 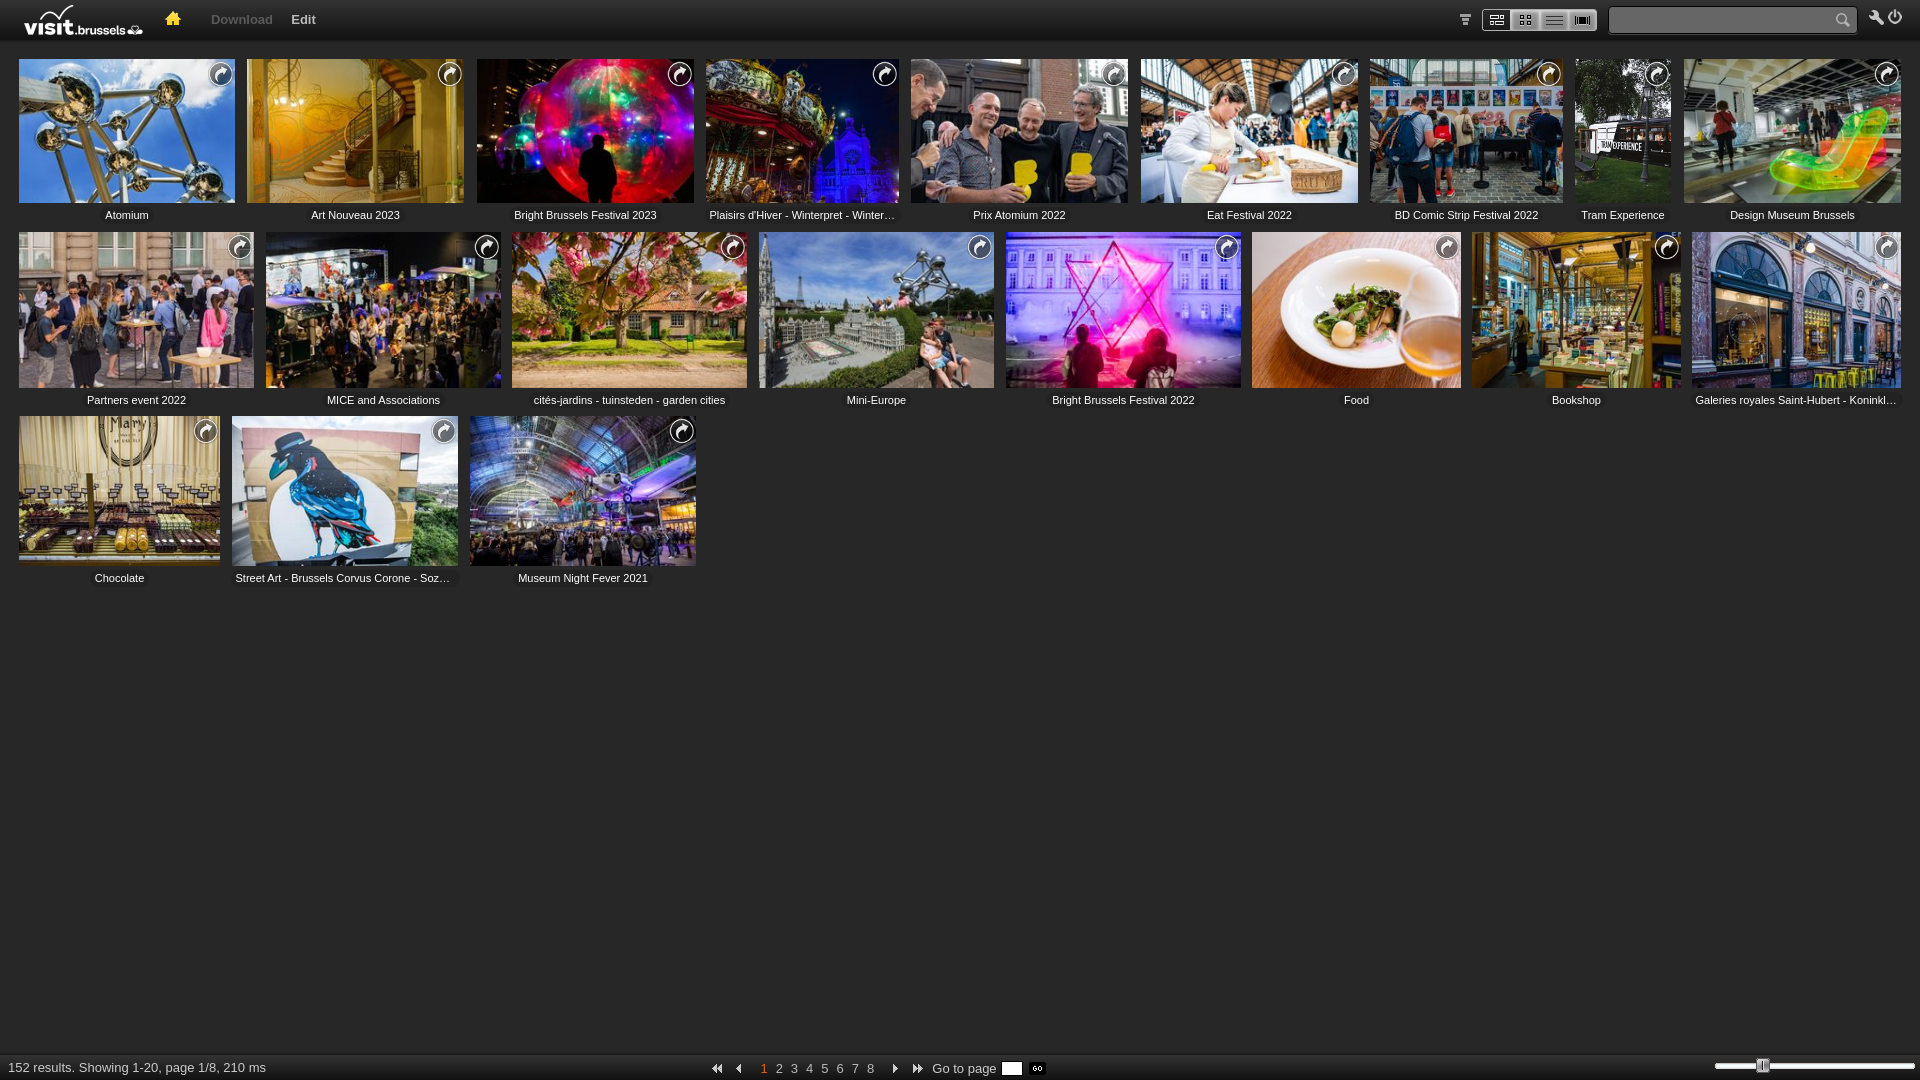 I want to click on Show content, so click(x=220, y=74).